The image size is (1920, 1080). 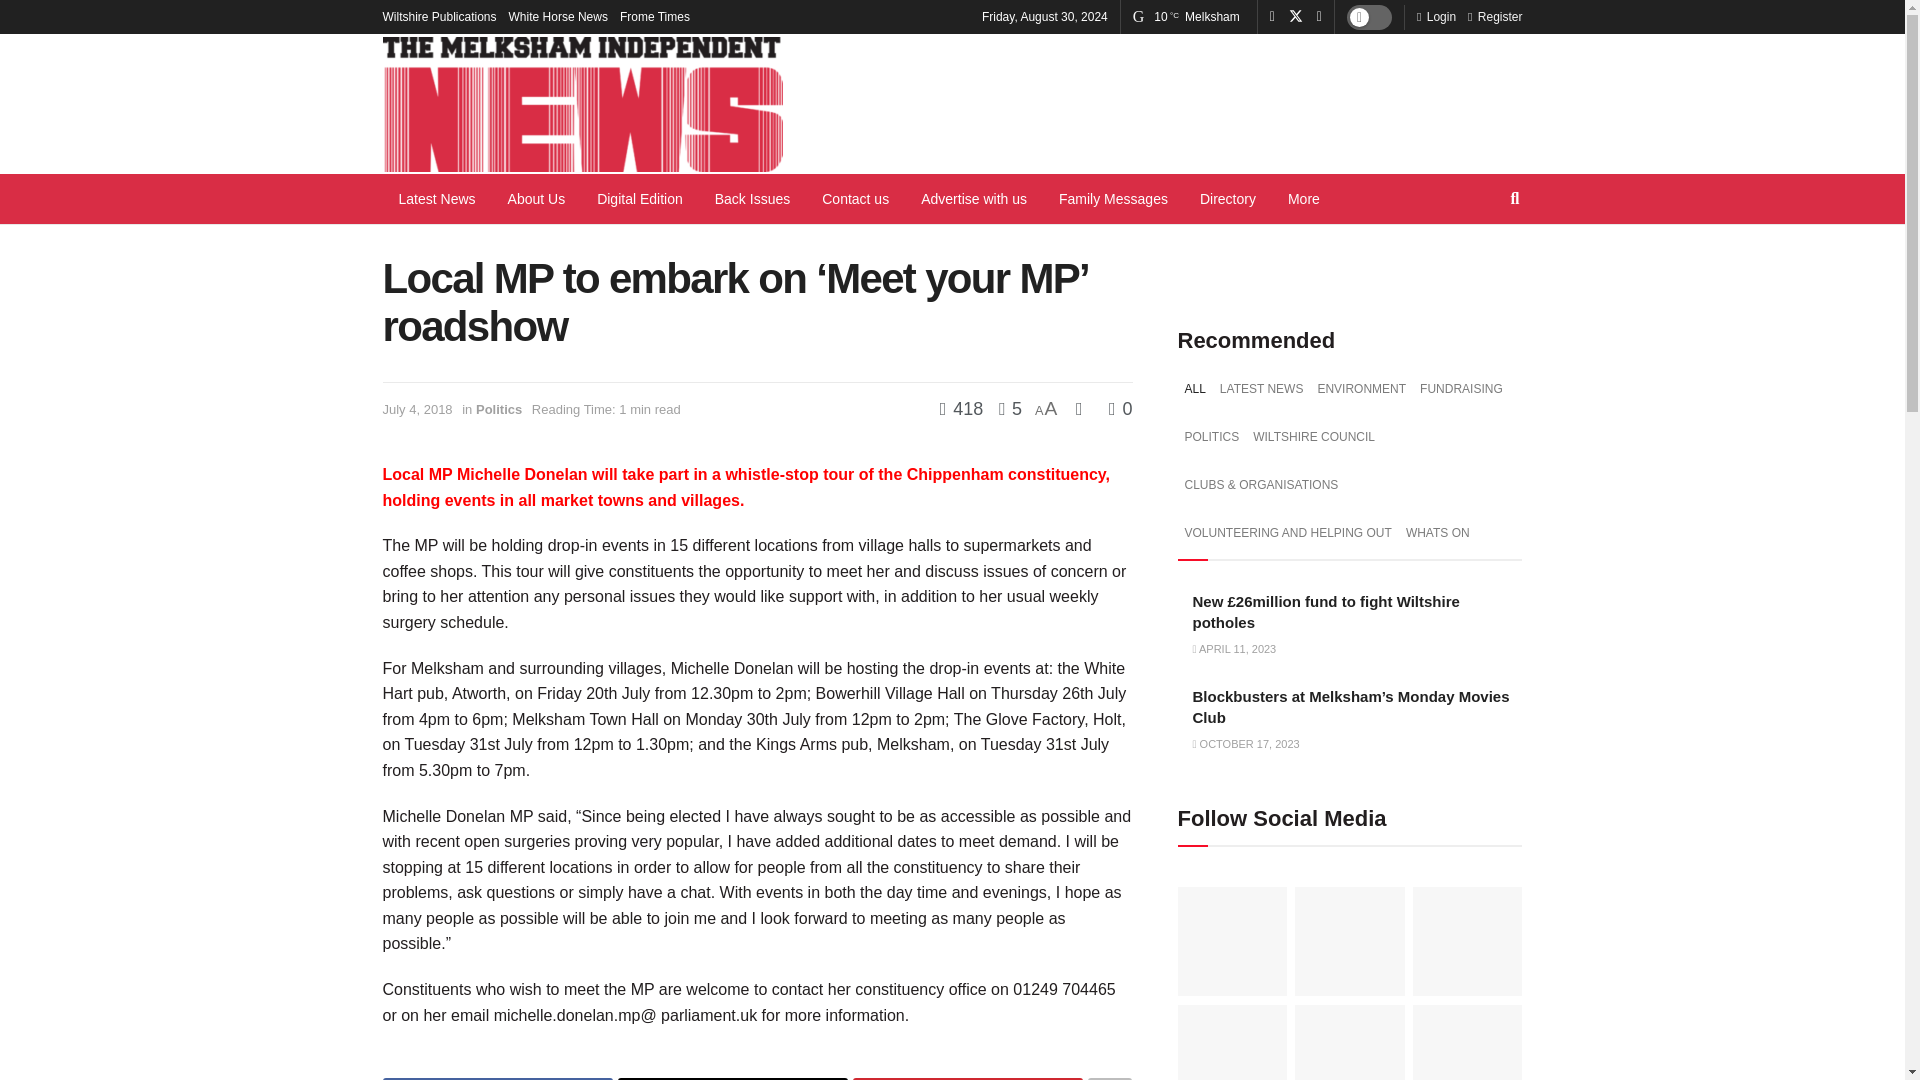 I want to click on Login, so click(x=1436, y=16).